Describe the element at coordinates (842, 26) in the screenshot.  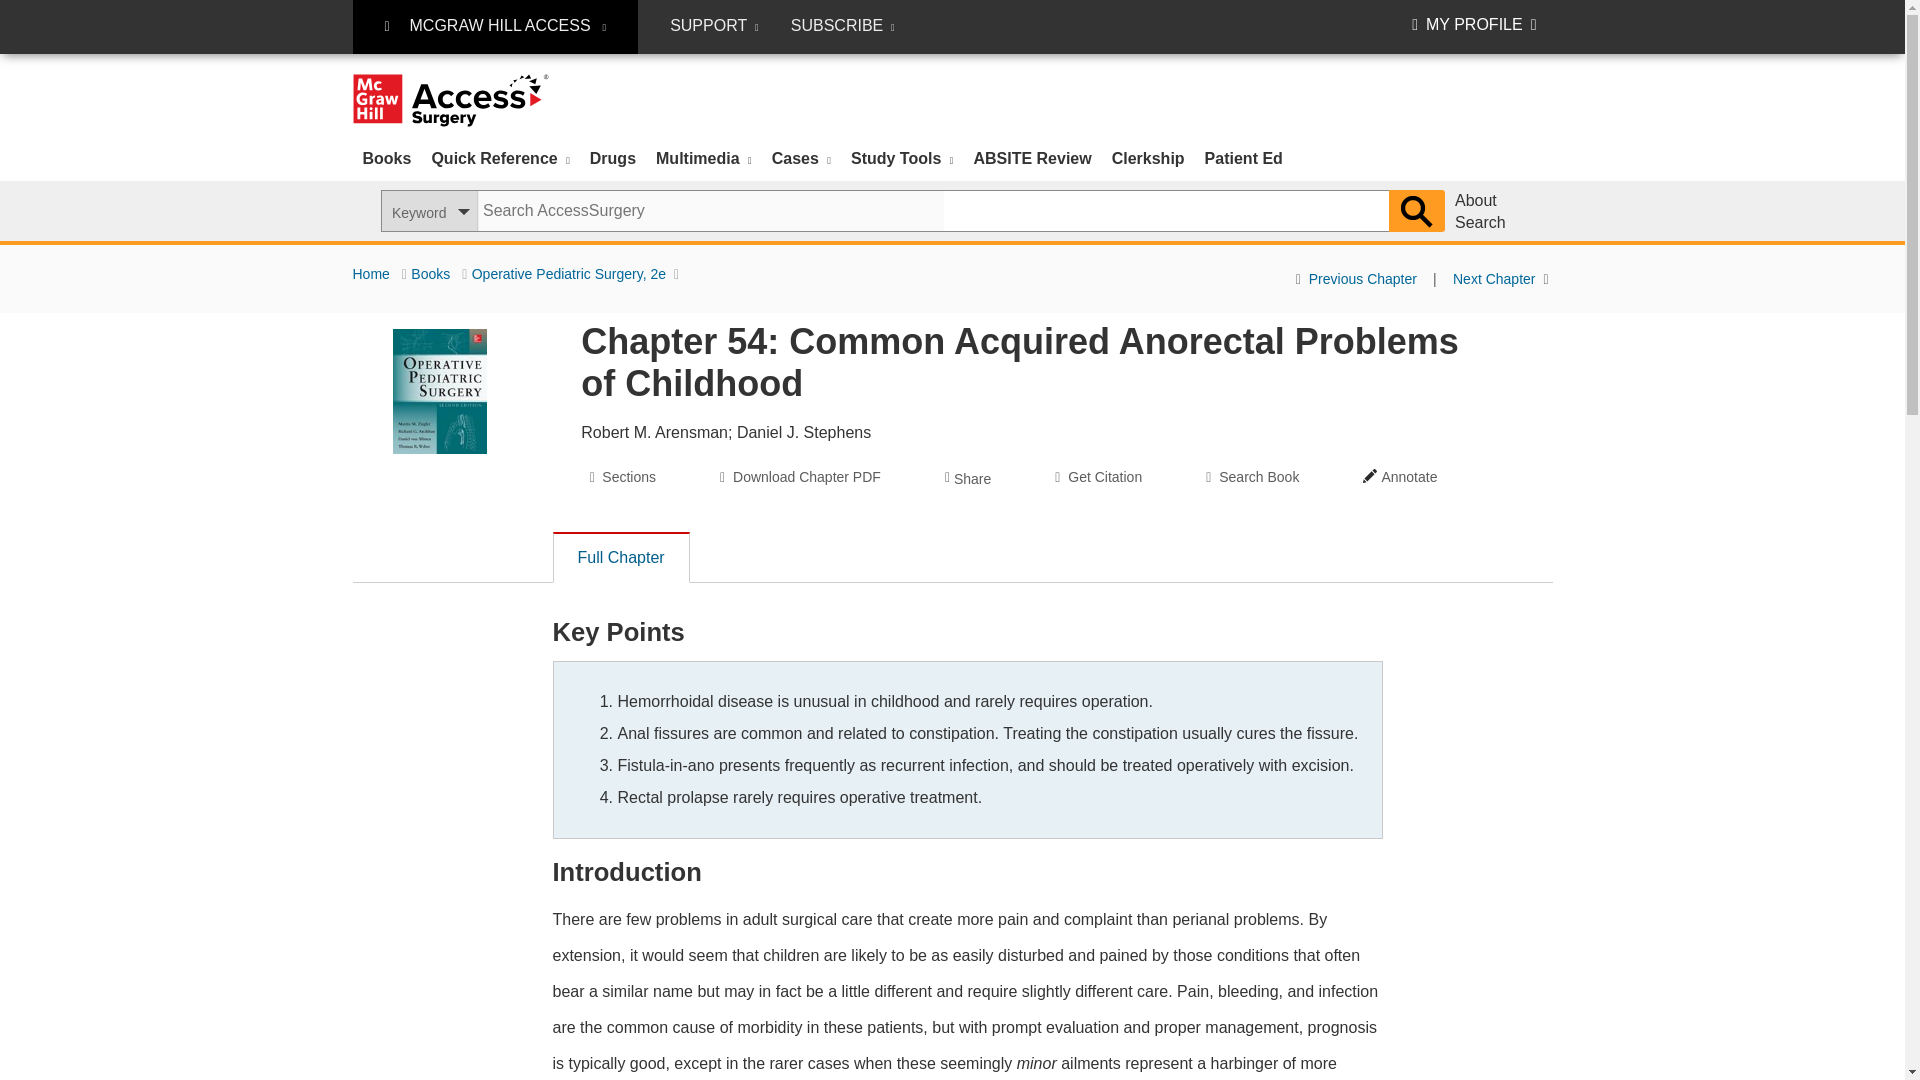
I see `SUBSCRIBE` at that location.